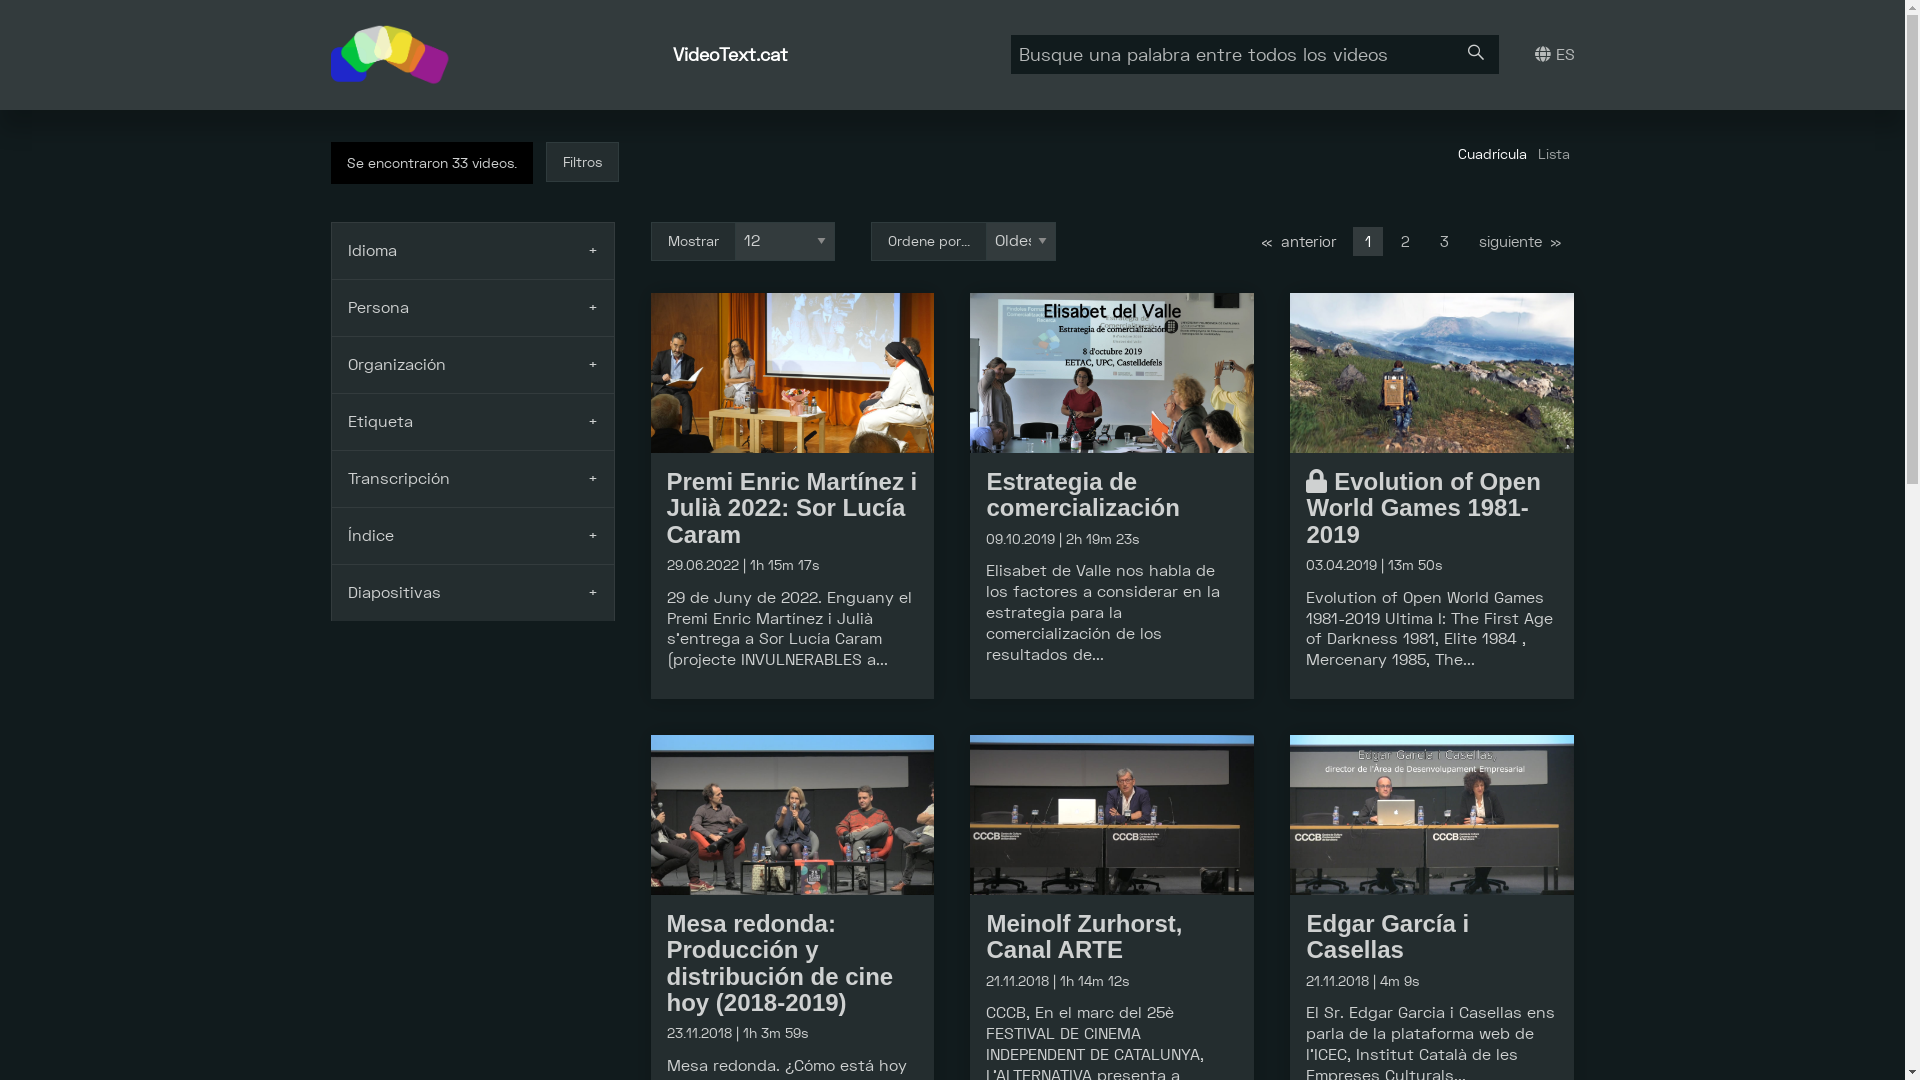 The image size is (1920, 1080). Describe the element at coordinates (472, 592) in the screenshot. I see `Diapositivas` at that location.